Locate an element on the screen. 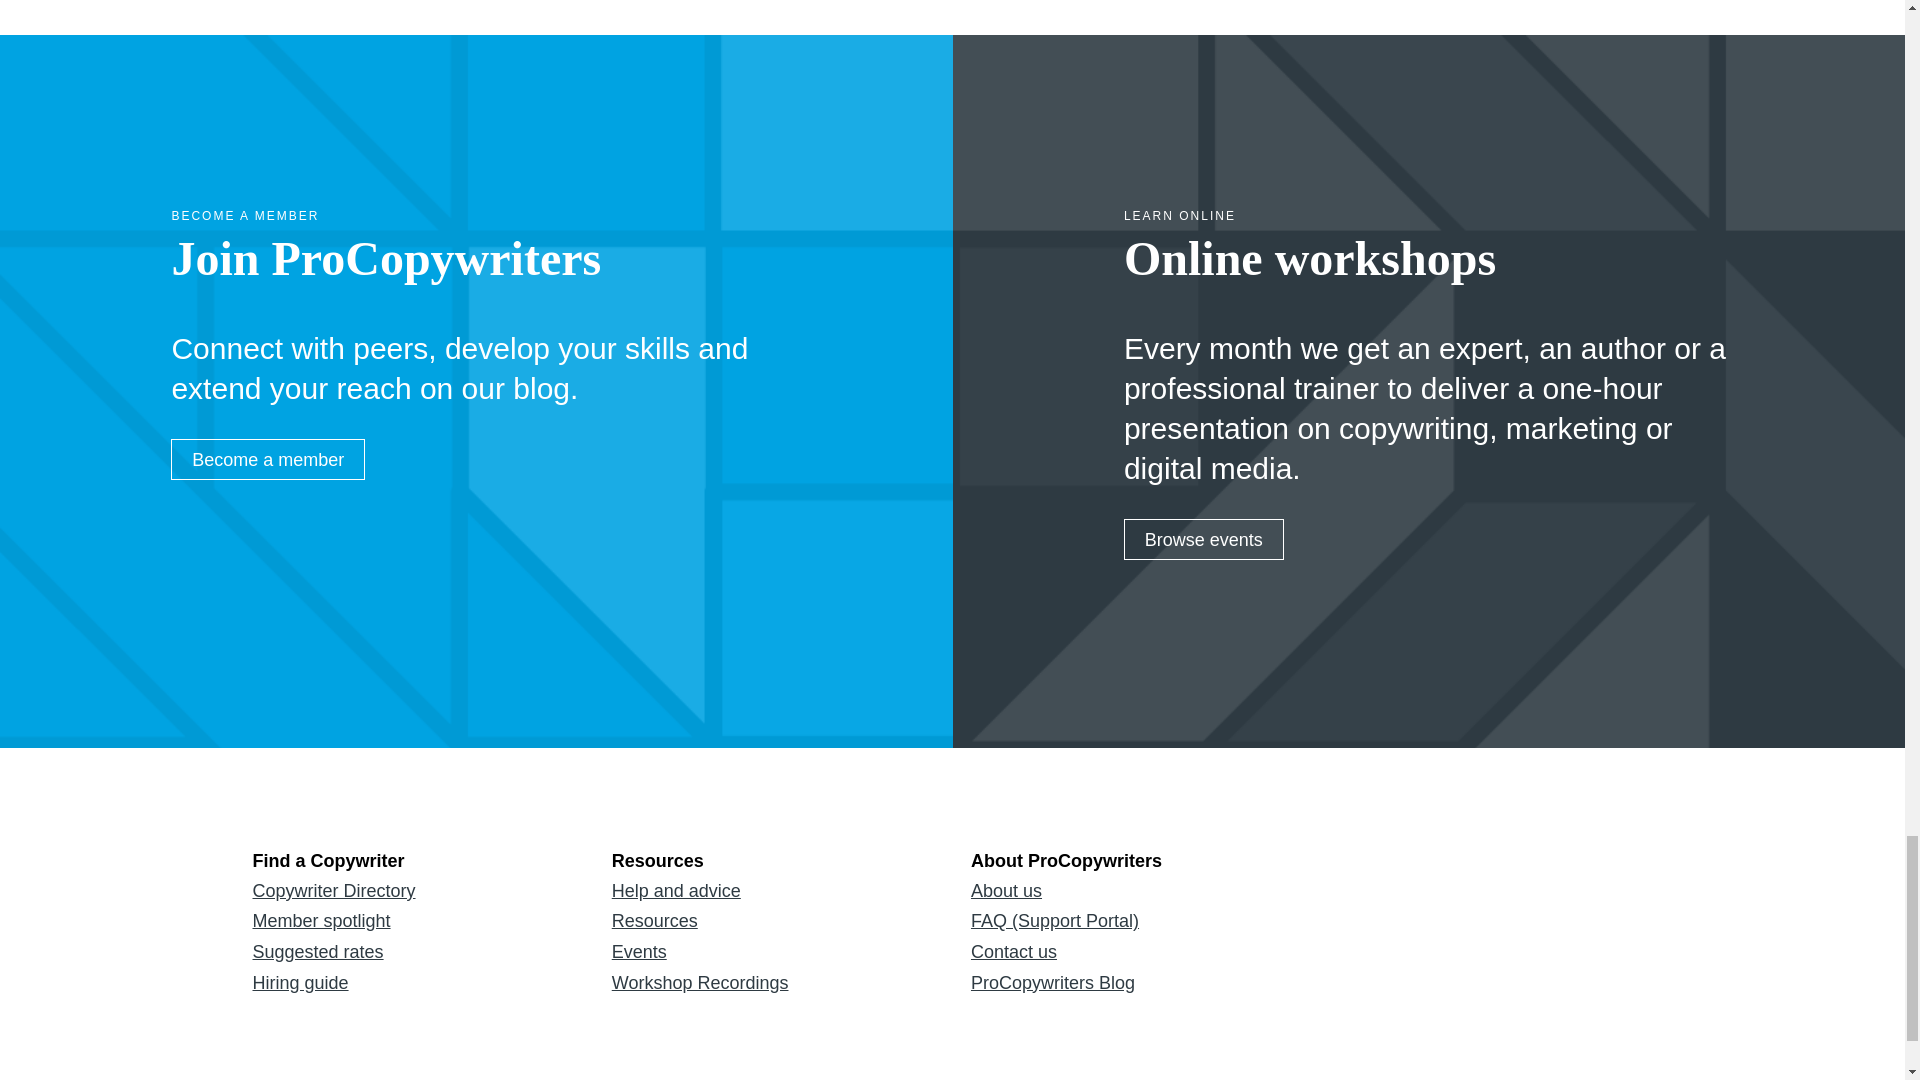 This screenshot has width=1920, height=1080. ProCopywriters Blog is located at coordinates (1132, 983).